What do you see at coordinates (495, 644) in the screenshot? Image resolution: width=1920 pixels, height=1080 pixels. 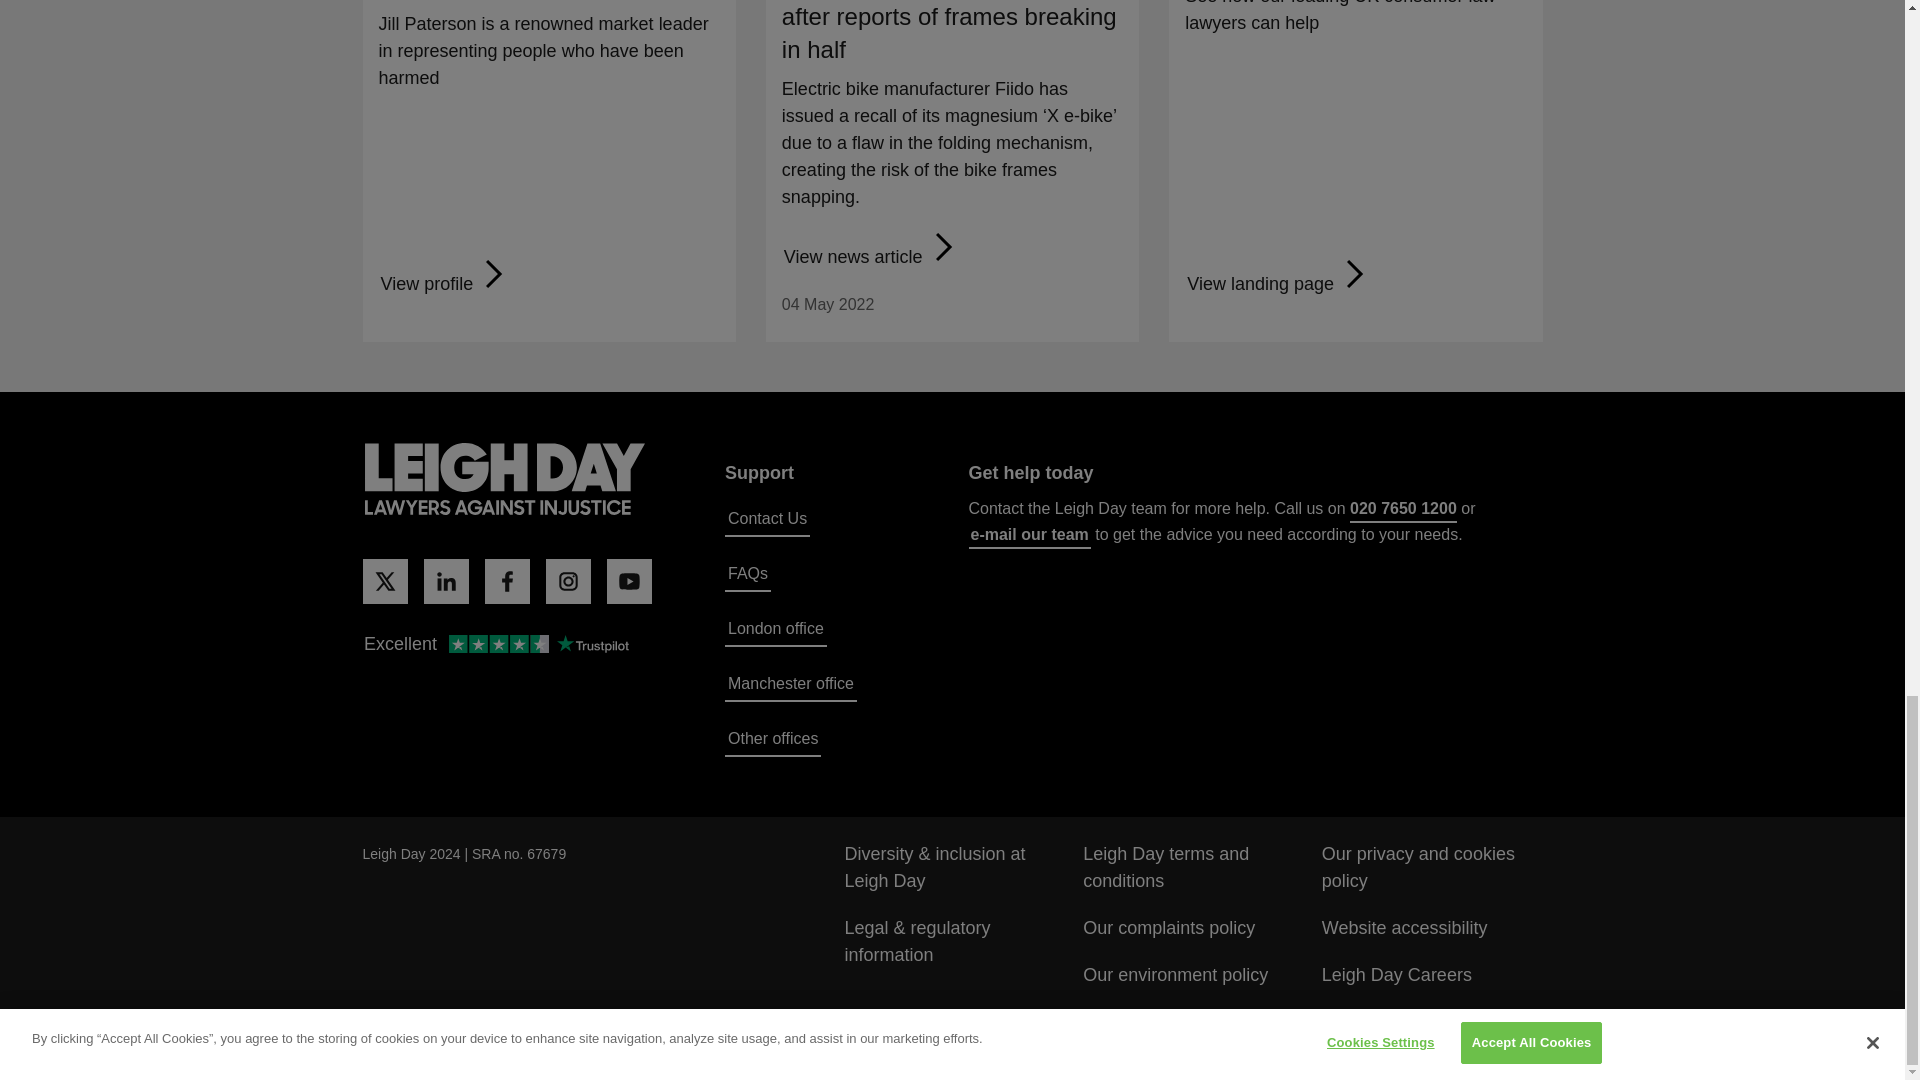 I see `Customer reviews powered by Trustpilot` at bounding box center [495, 644].